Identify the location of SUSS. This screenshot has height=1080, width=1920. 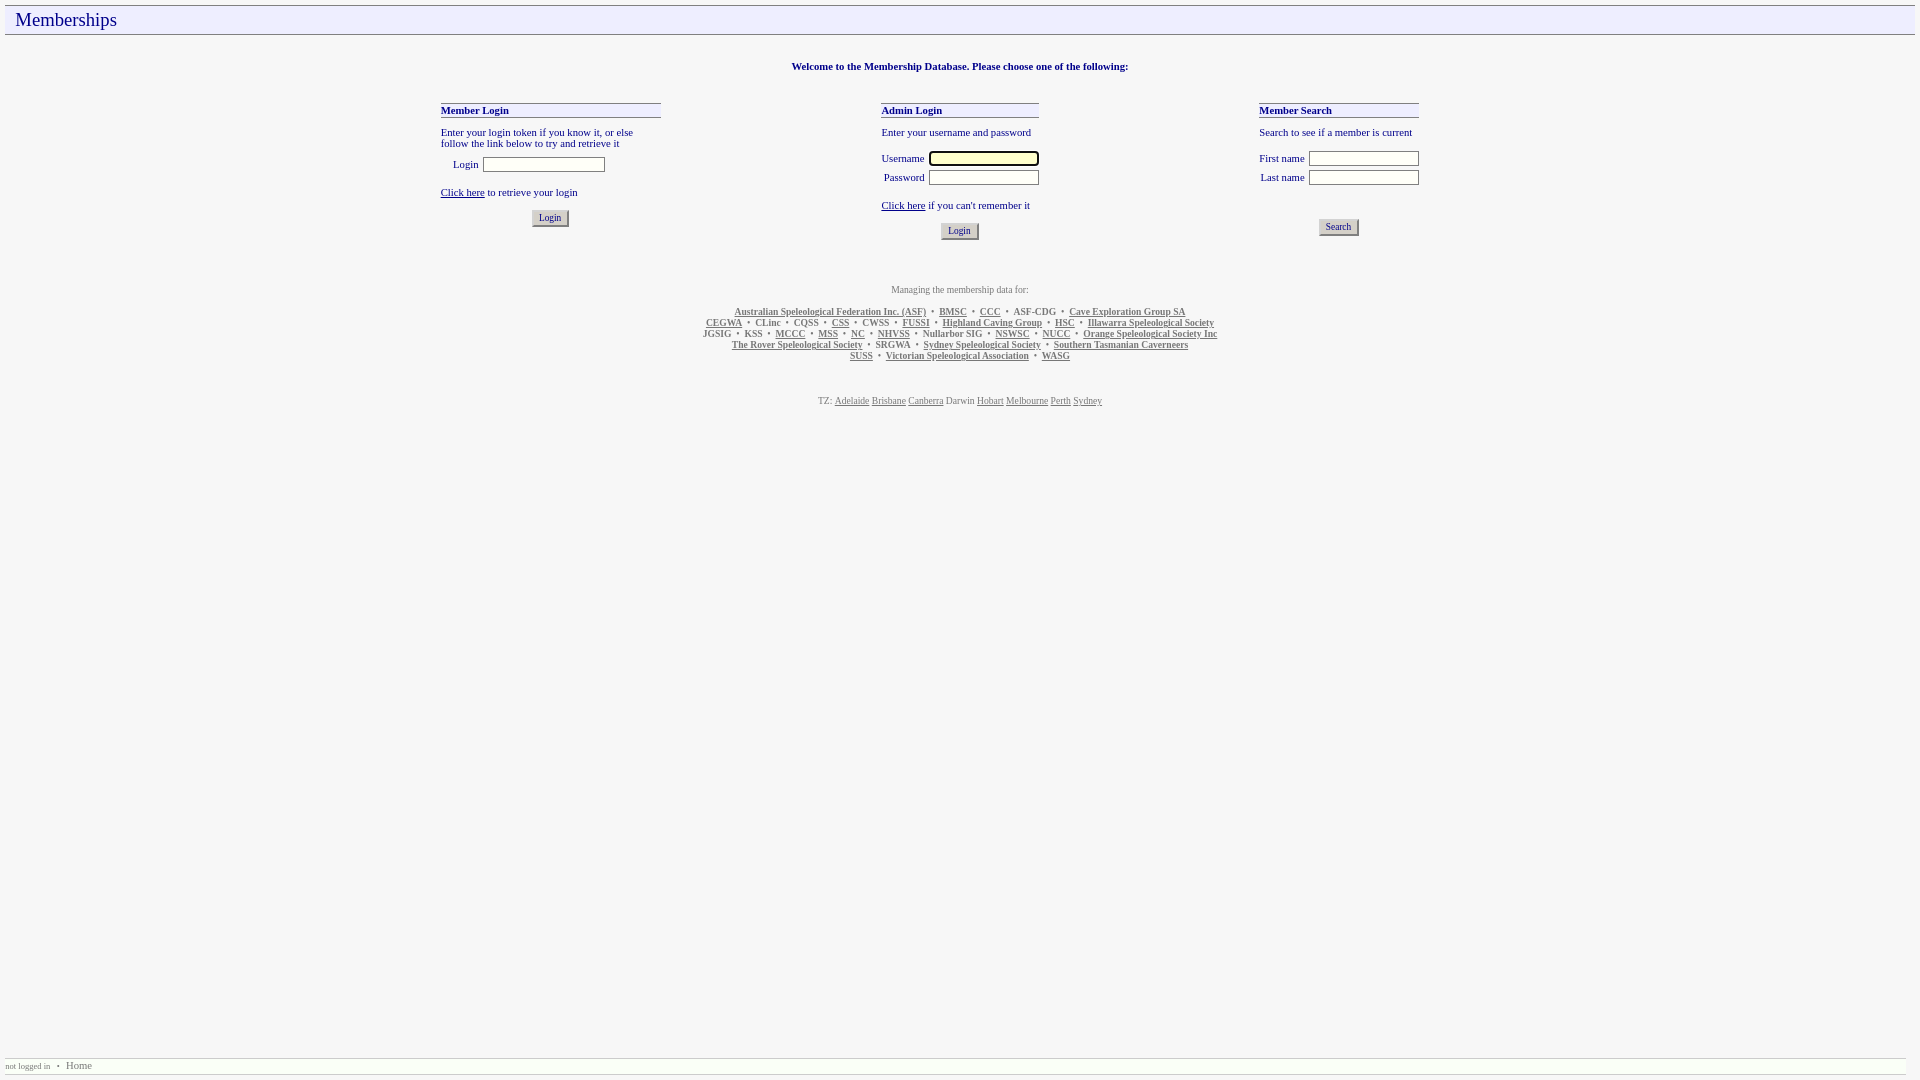
(862, 356).